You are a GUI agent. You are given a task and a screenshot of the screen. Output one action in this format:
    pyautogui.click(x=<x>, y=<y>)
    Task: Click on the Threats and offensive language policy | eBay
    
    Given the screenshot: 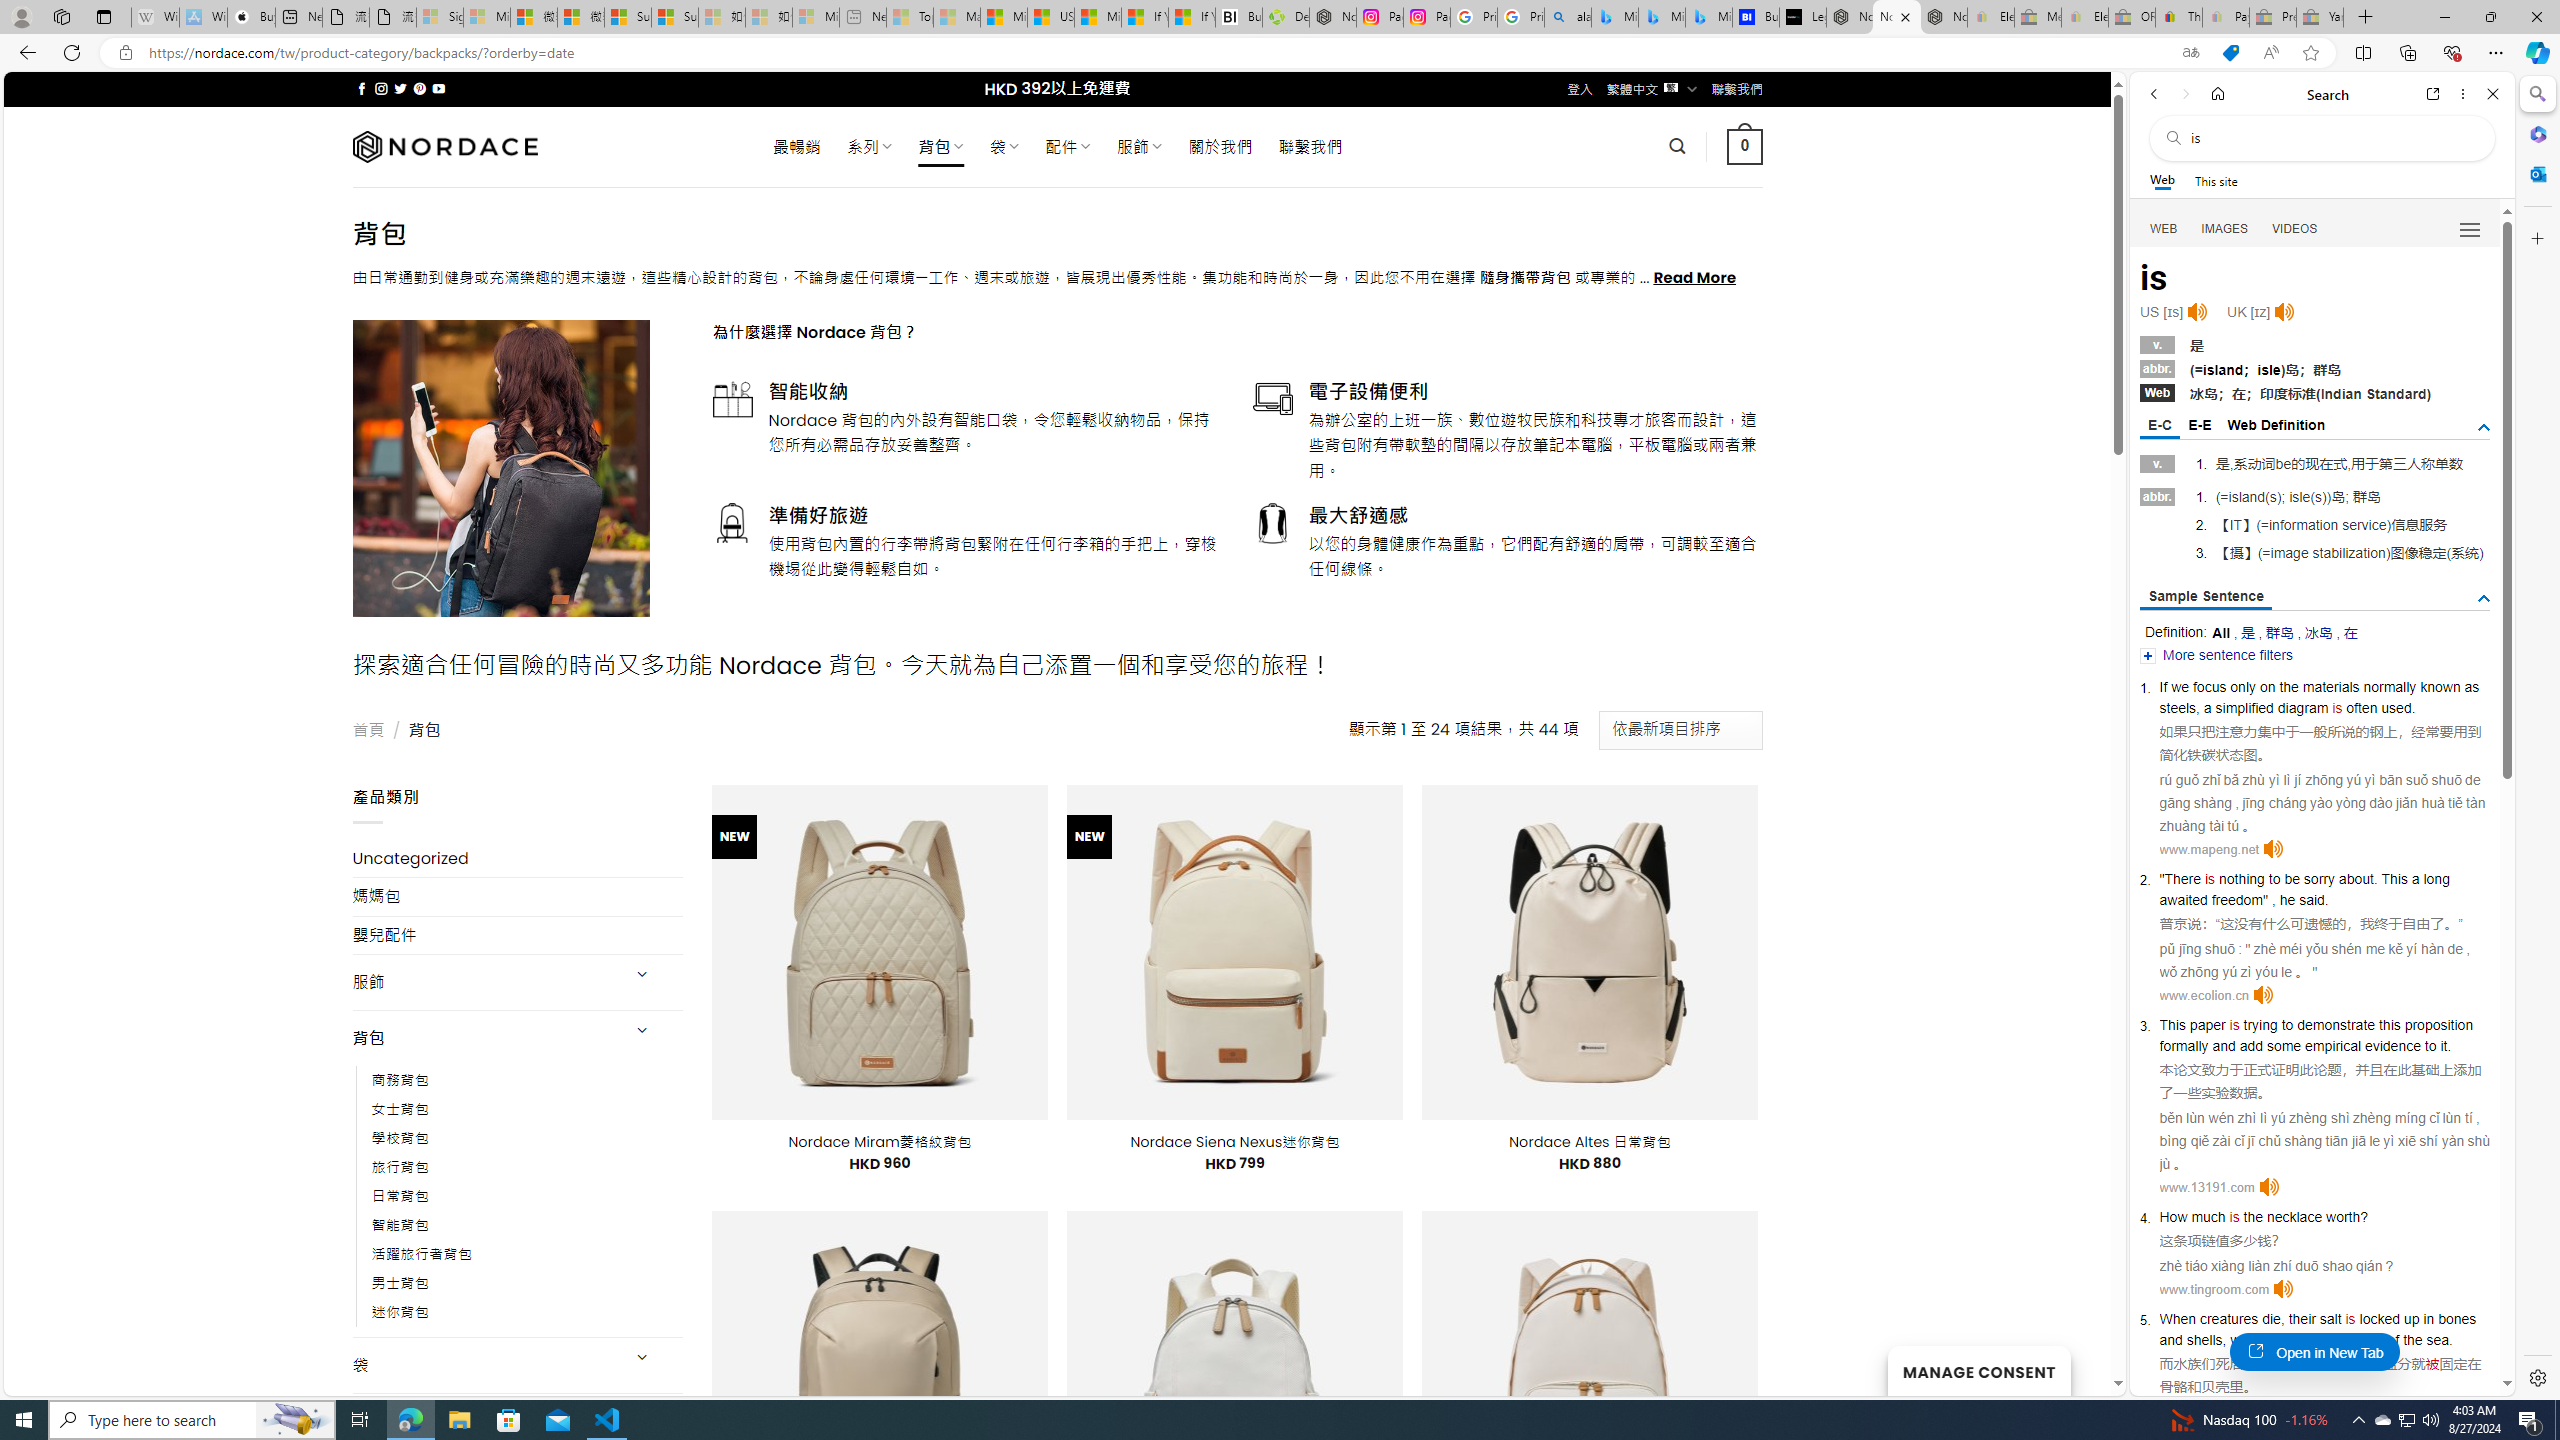 What is the action you would take?
    pyautogui.click(x=2179, y=17)
    